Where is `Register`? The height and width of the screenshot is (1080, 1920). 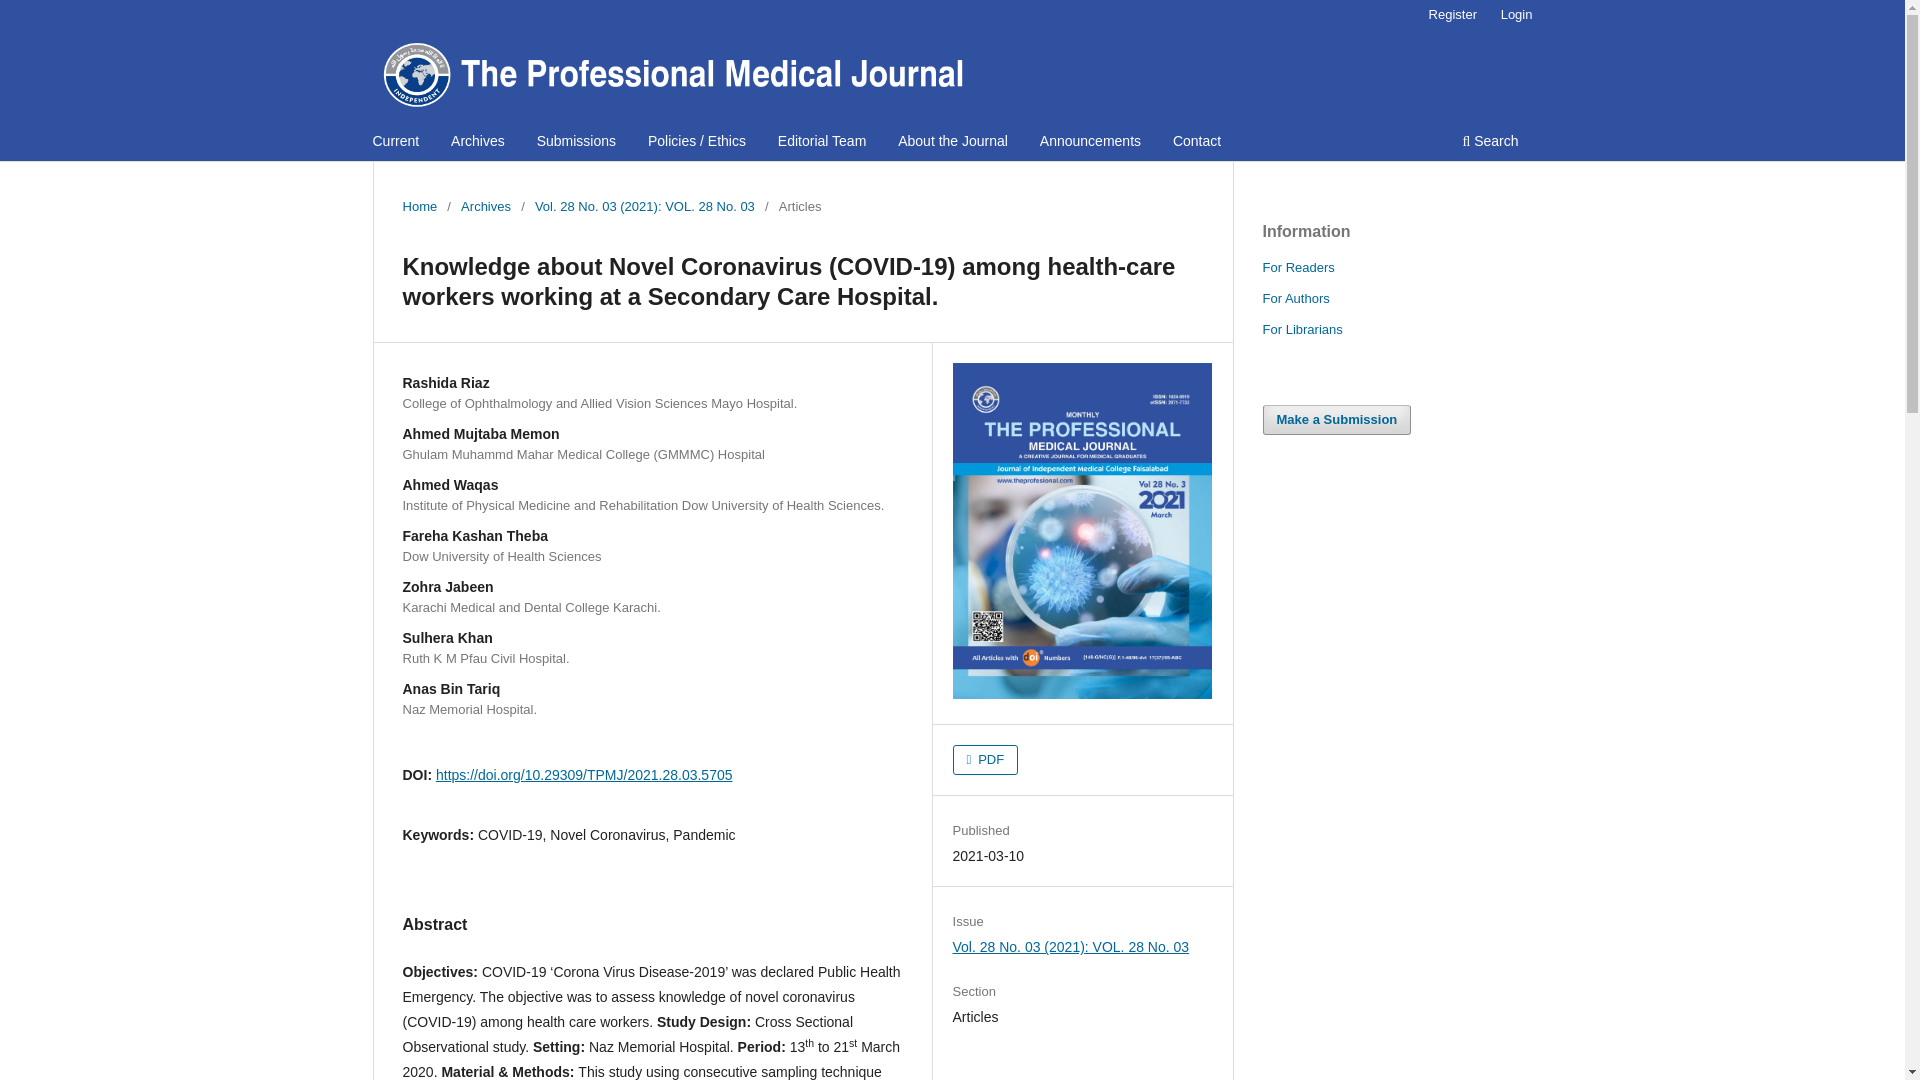 Register is located at coordinates (1452, 15).